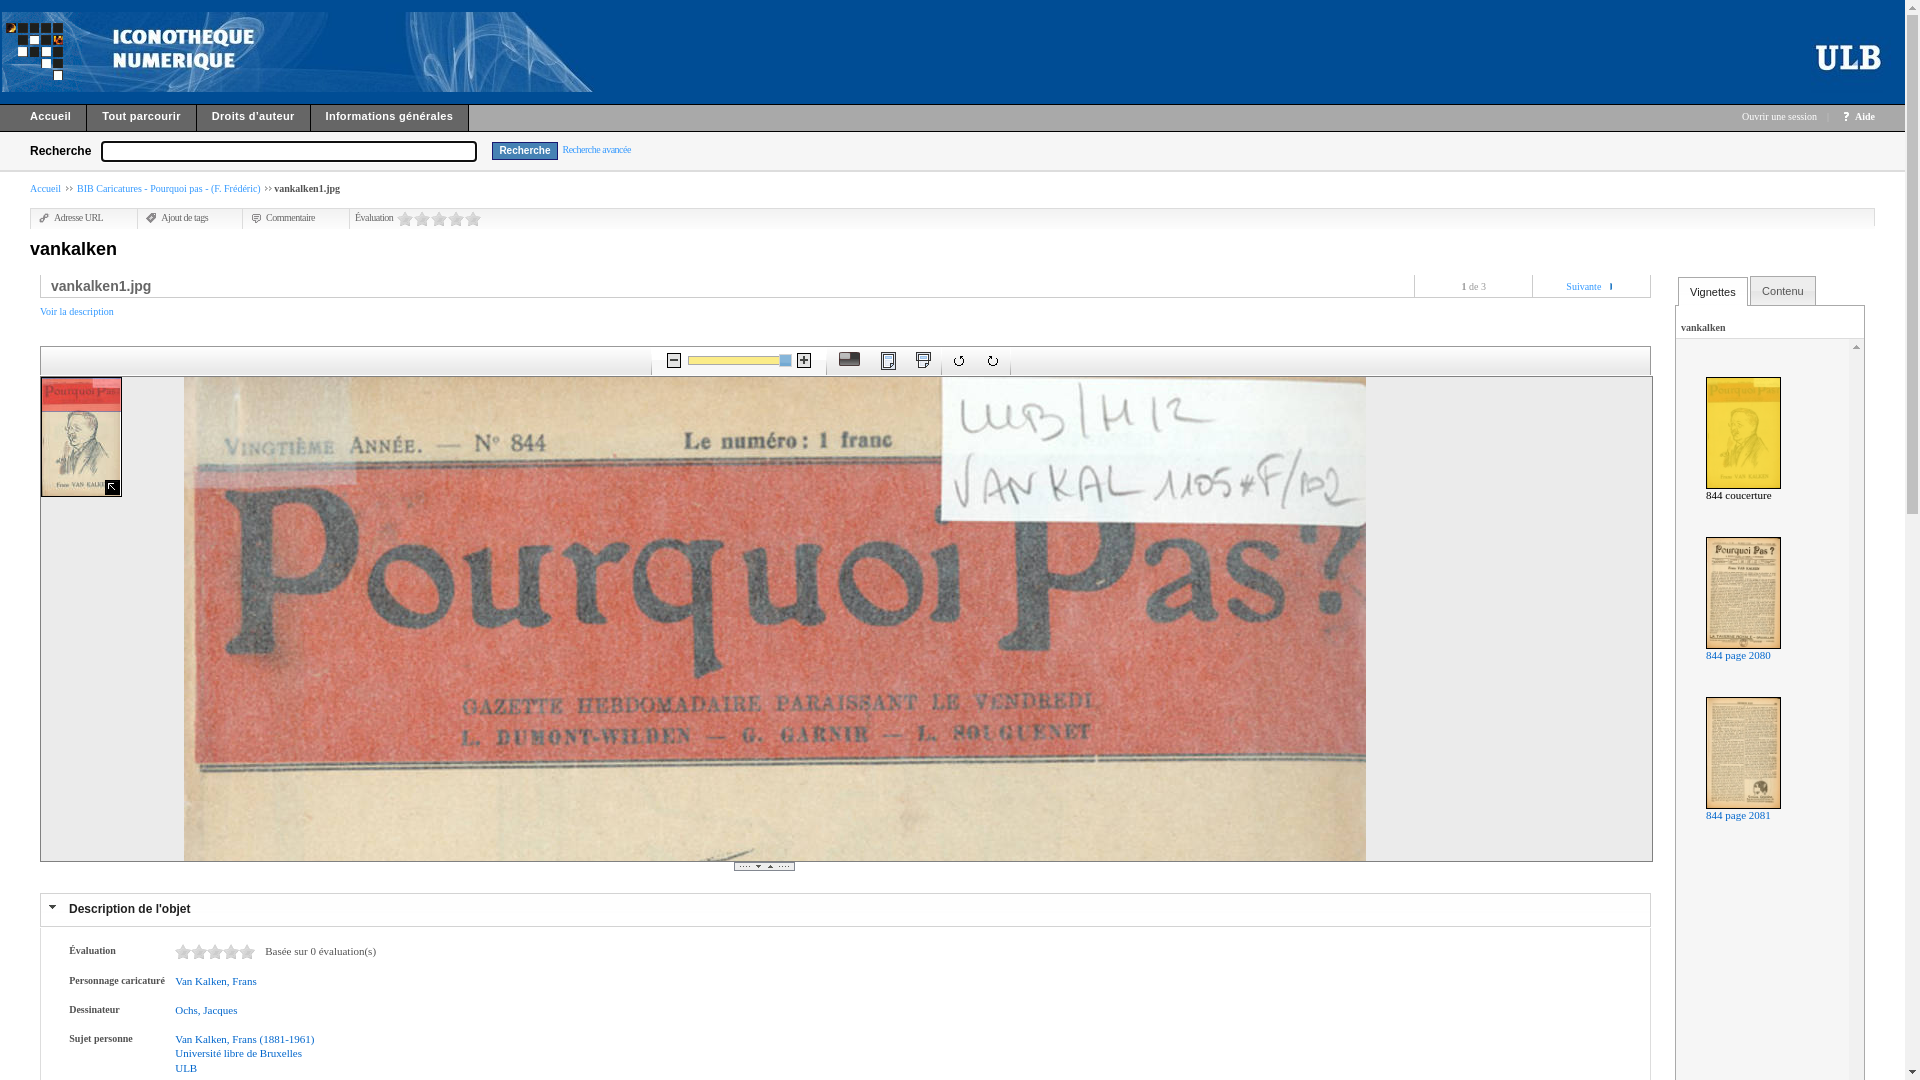 This screenshot has height=1080, width=1920. I want to click on ULB, so click(186, 1068).